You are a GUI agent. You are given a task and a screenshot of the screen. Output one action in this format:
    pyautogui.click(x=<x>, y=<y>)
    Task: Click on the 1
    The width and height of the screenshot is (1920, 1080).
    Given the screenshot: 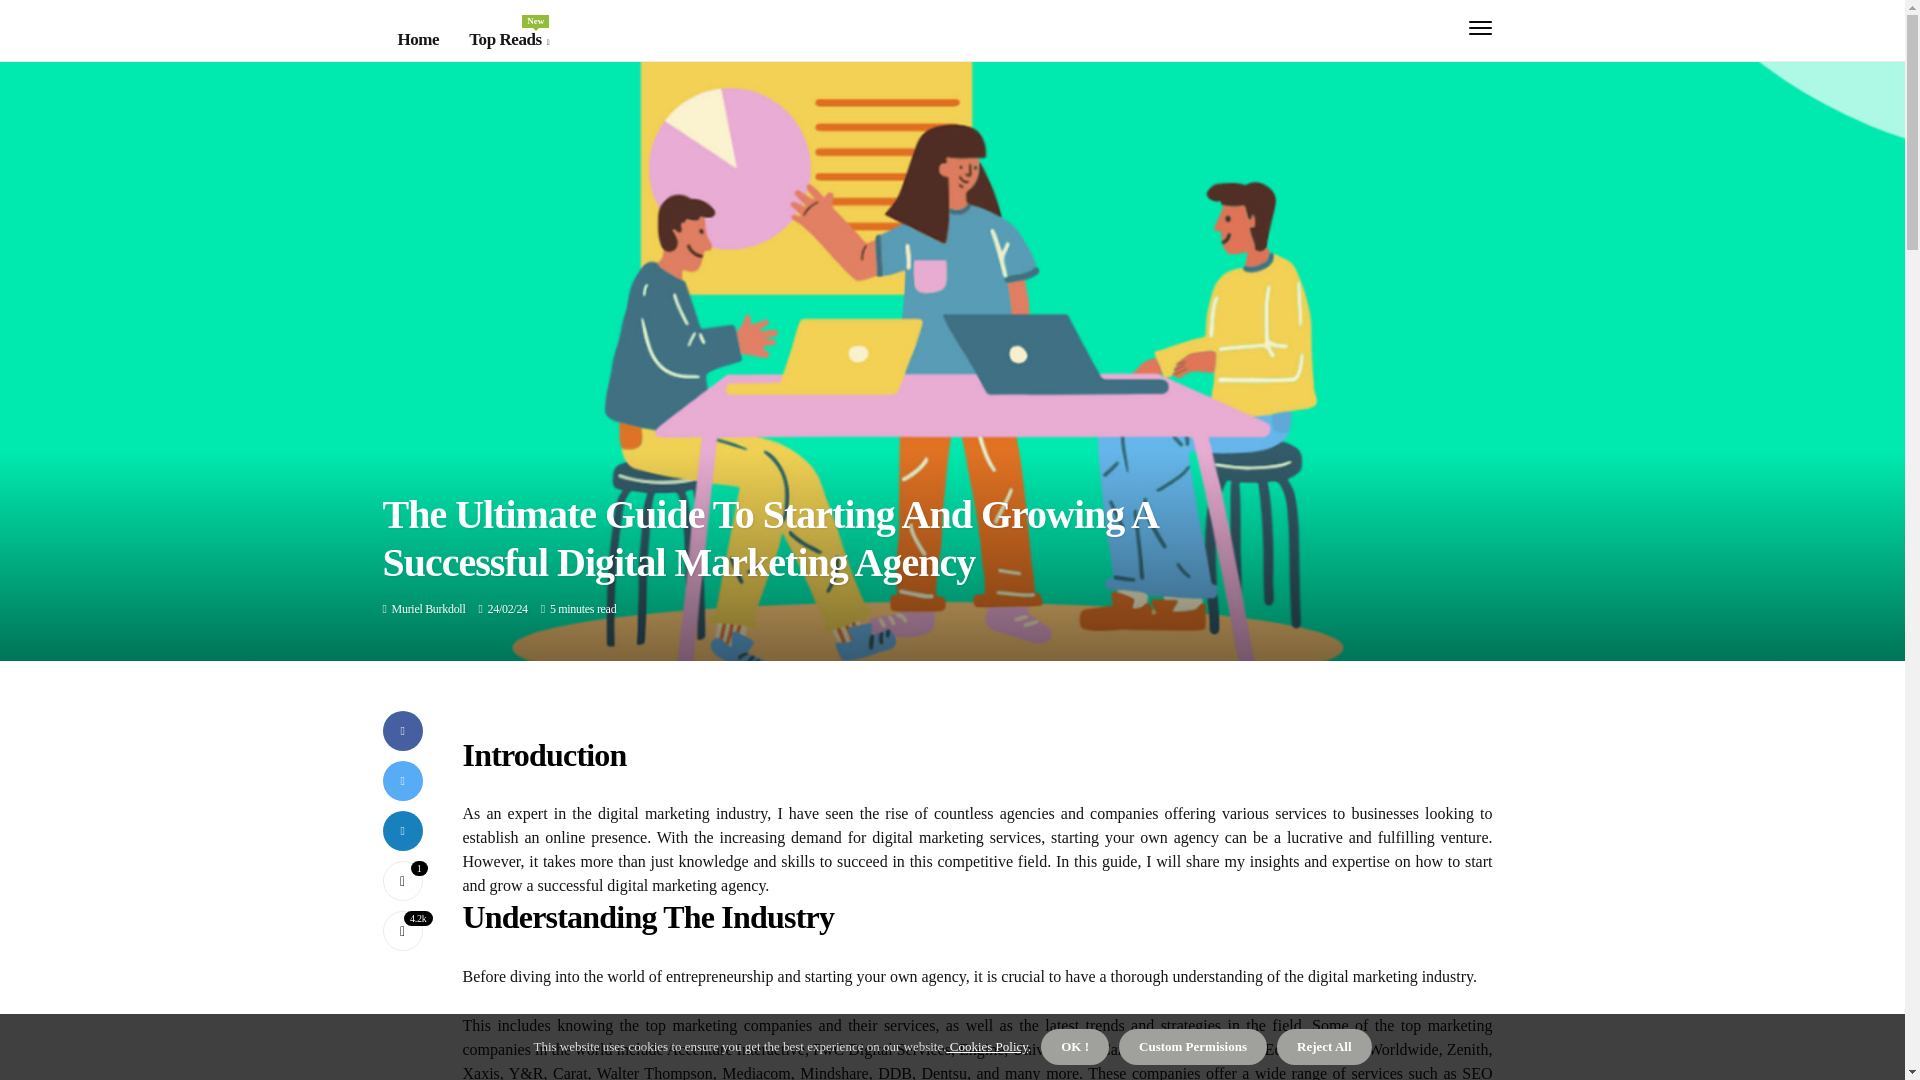 What is the action you would take?
    pyautogui.click(x=402, y=880)
    